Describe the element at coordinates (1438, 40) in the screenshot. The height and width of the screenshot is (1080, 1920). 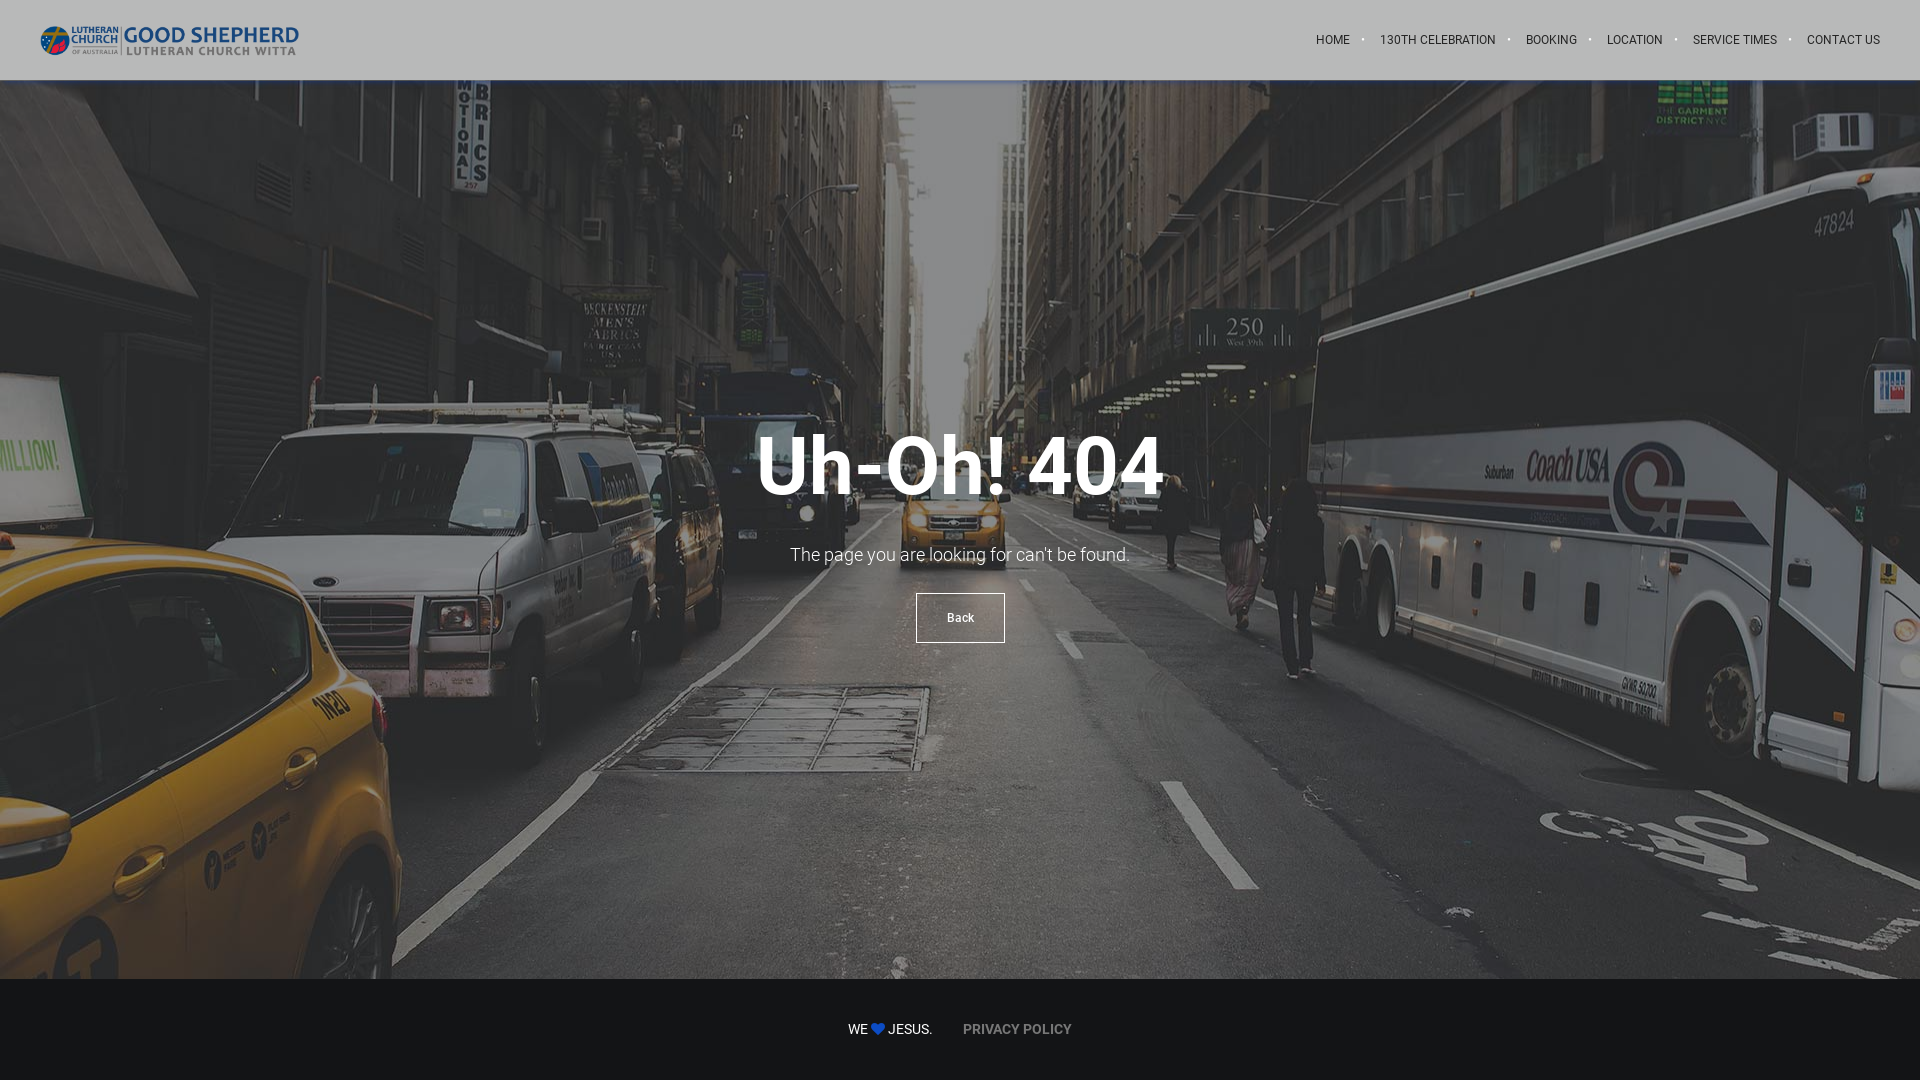
I see `130TH CELEBRATION` at that location.